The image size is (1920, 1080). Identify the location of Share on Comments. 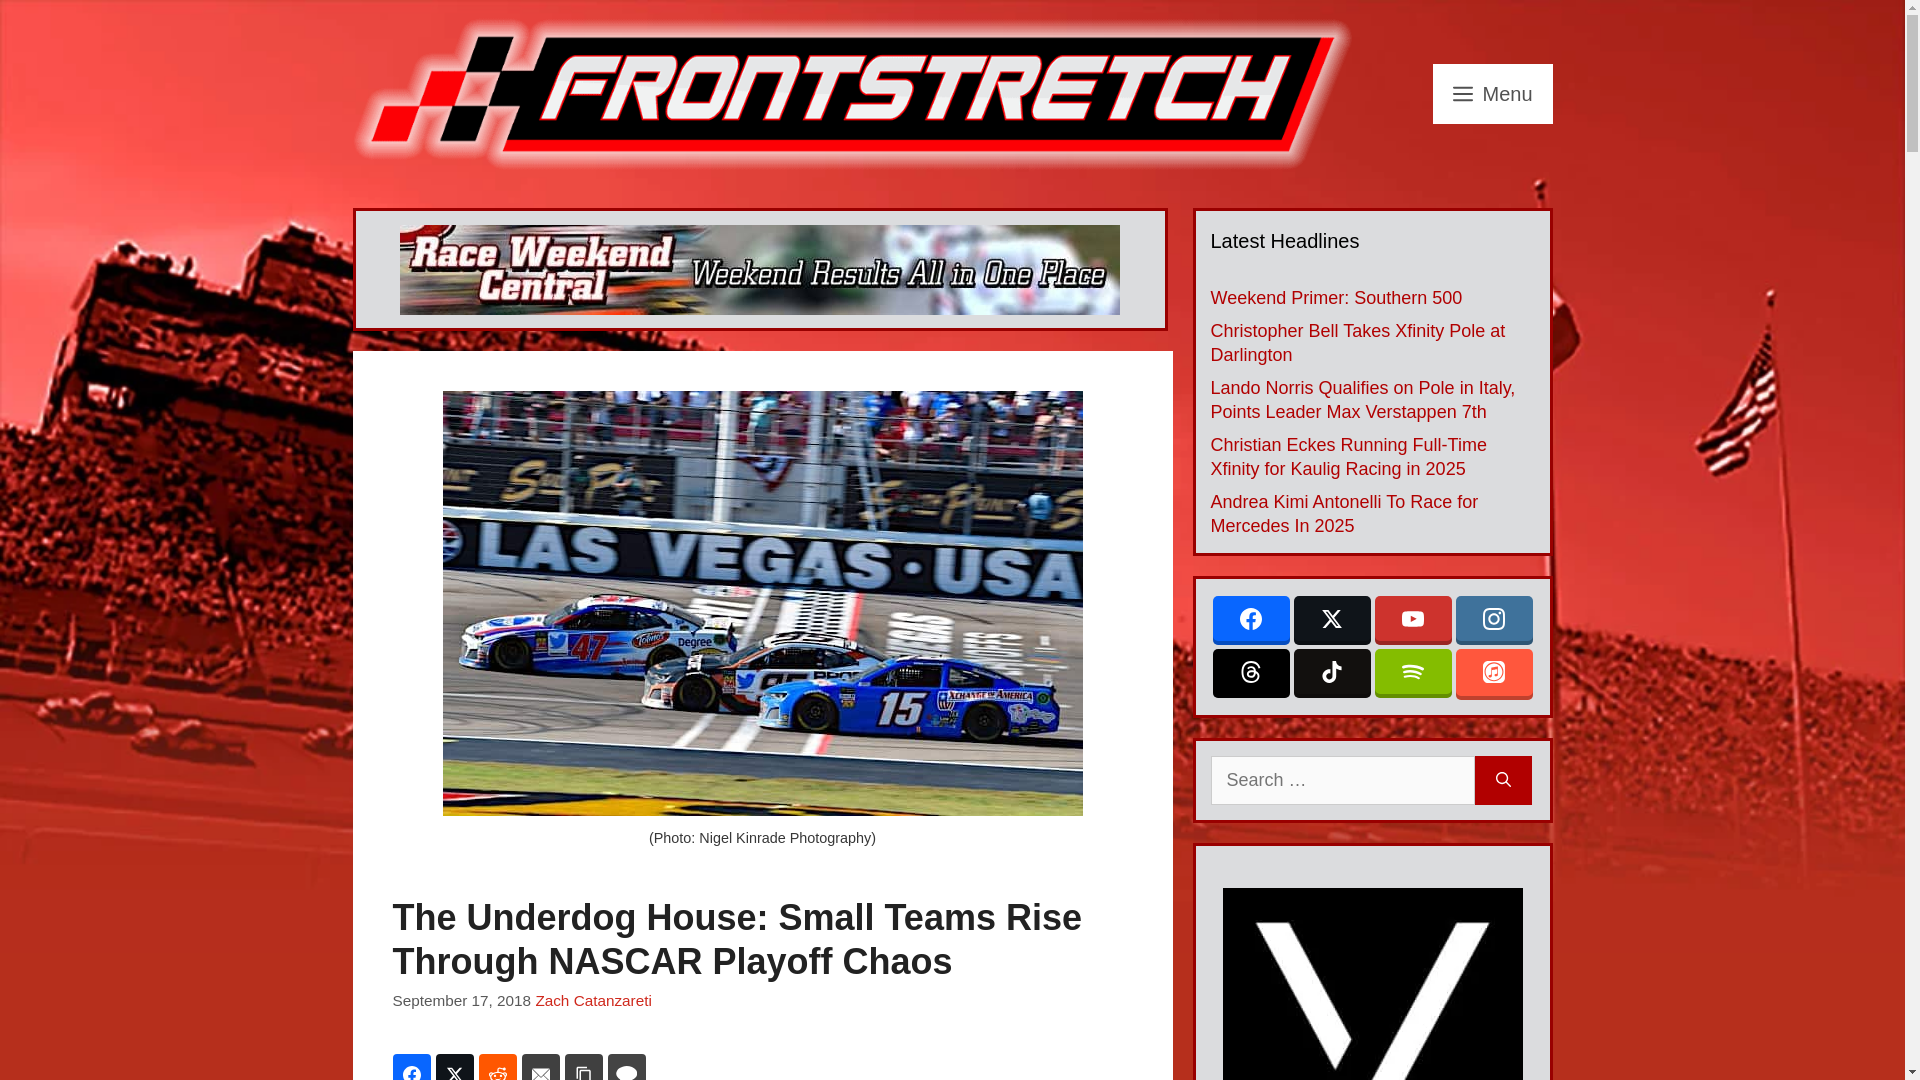
(626, 1067).